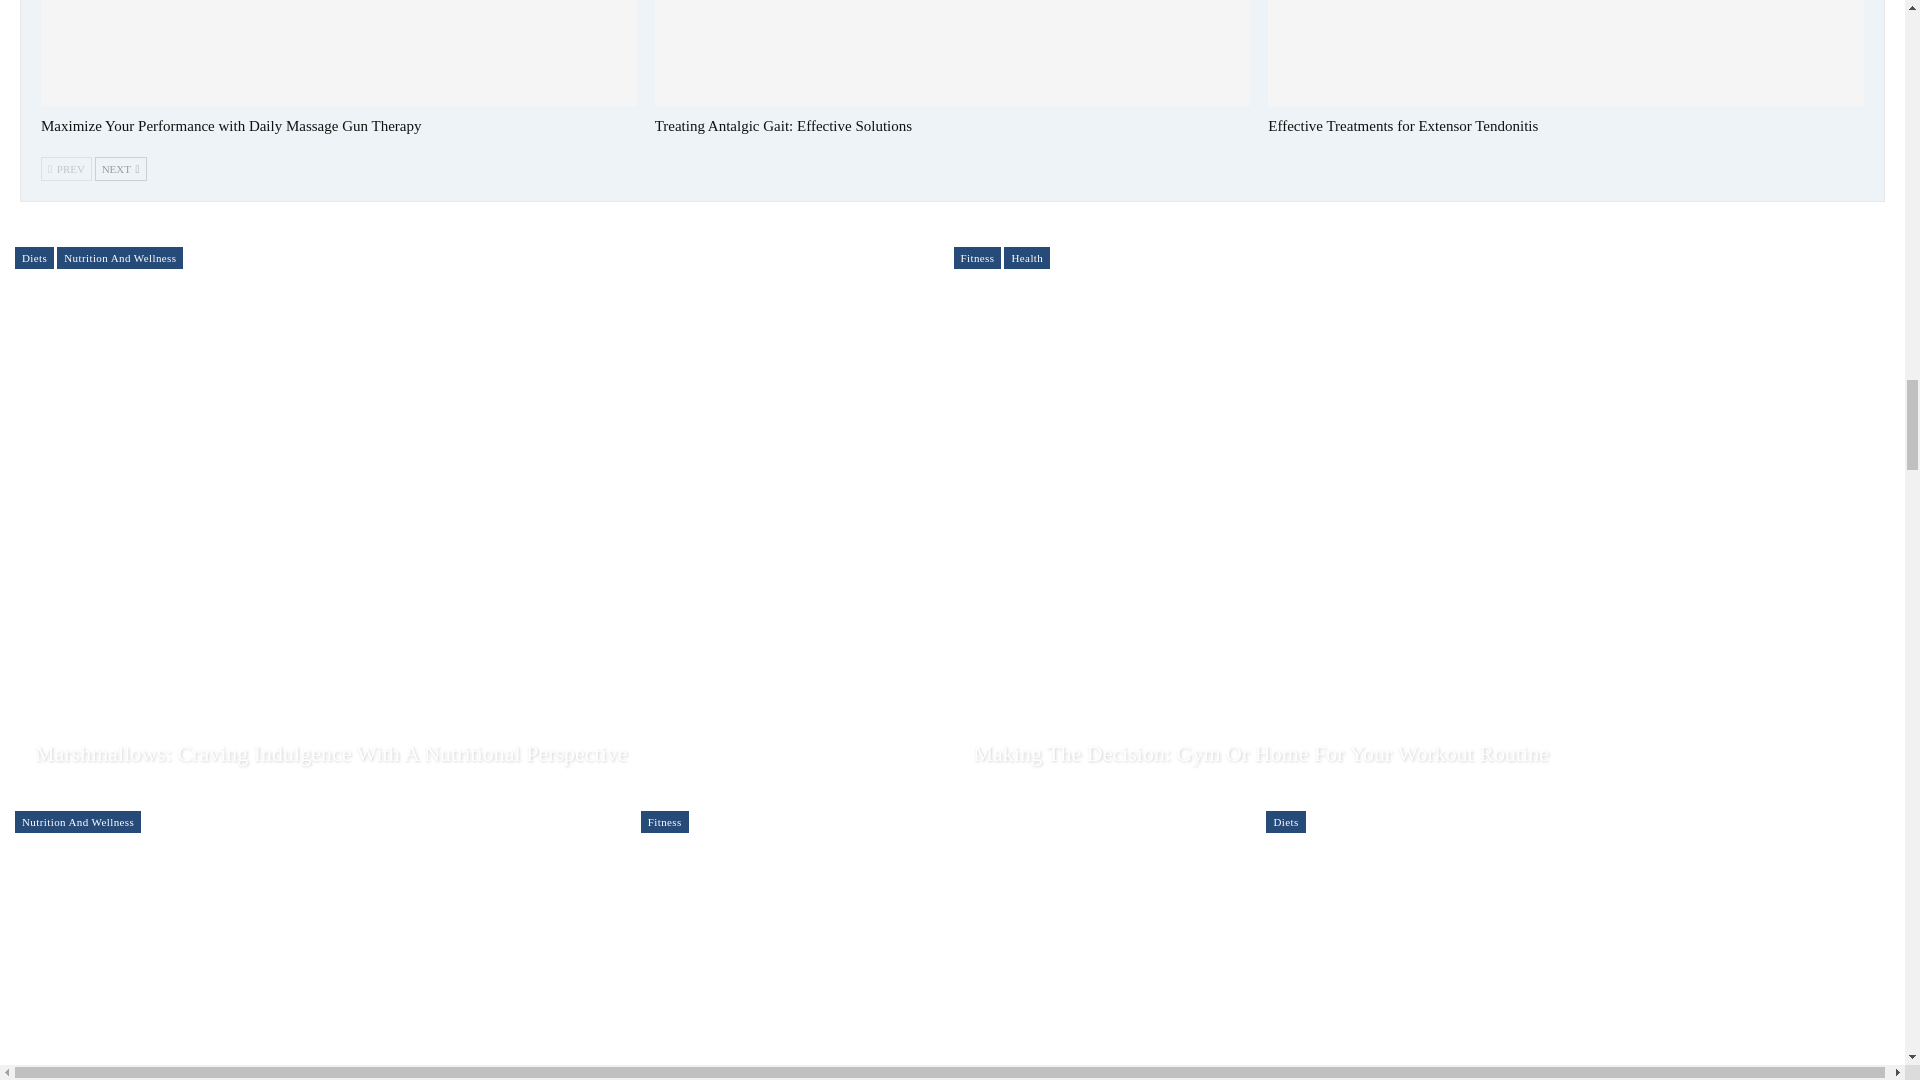  Describe the element at coordinates (84, 783) in the screenshot. I see `Browse Author Articles` at that location.